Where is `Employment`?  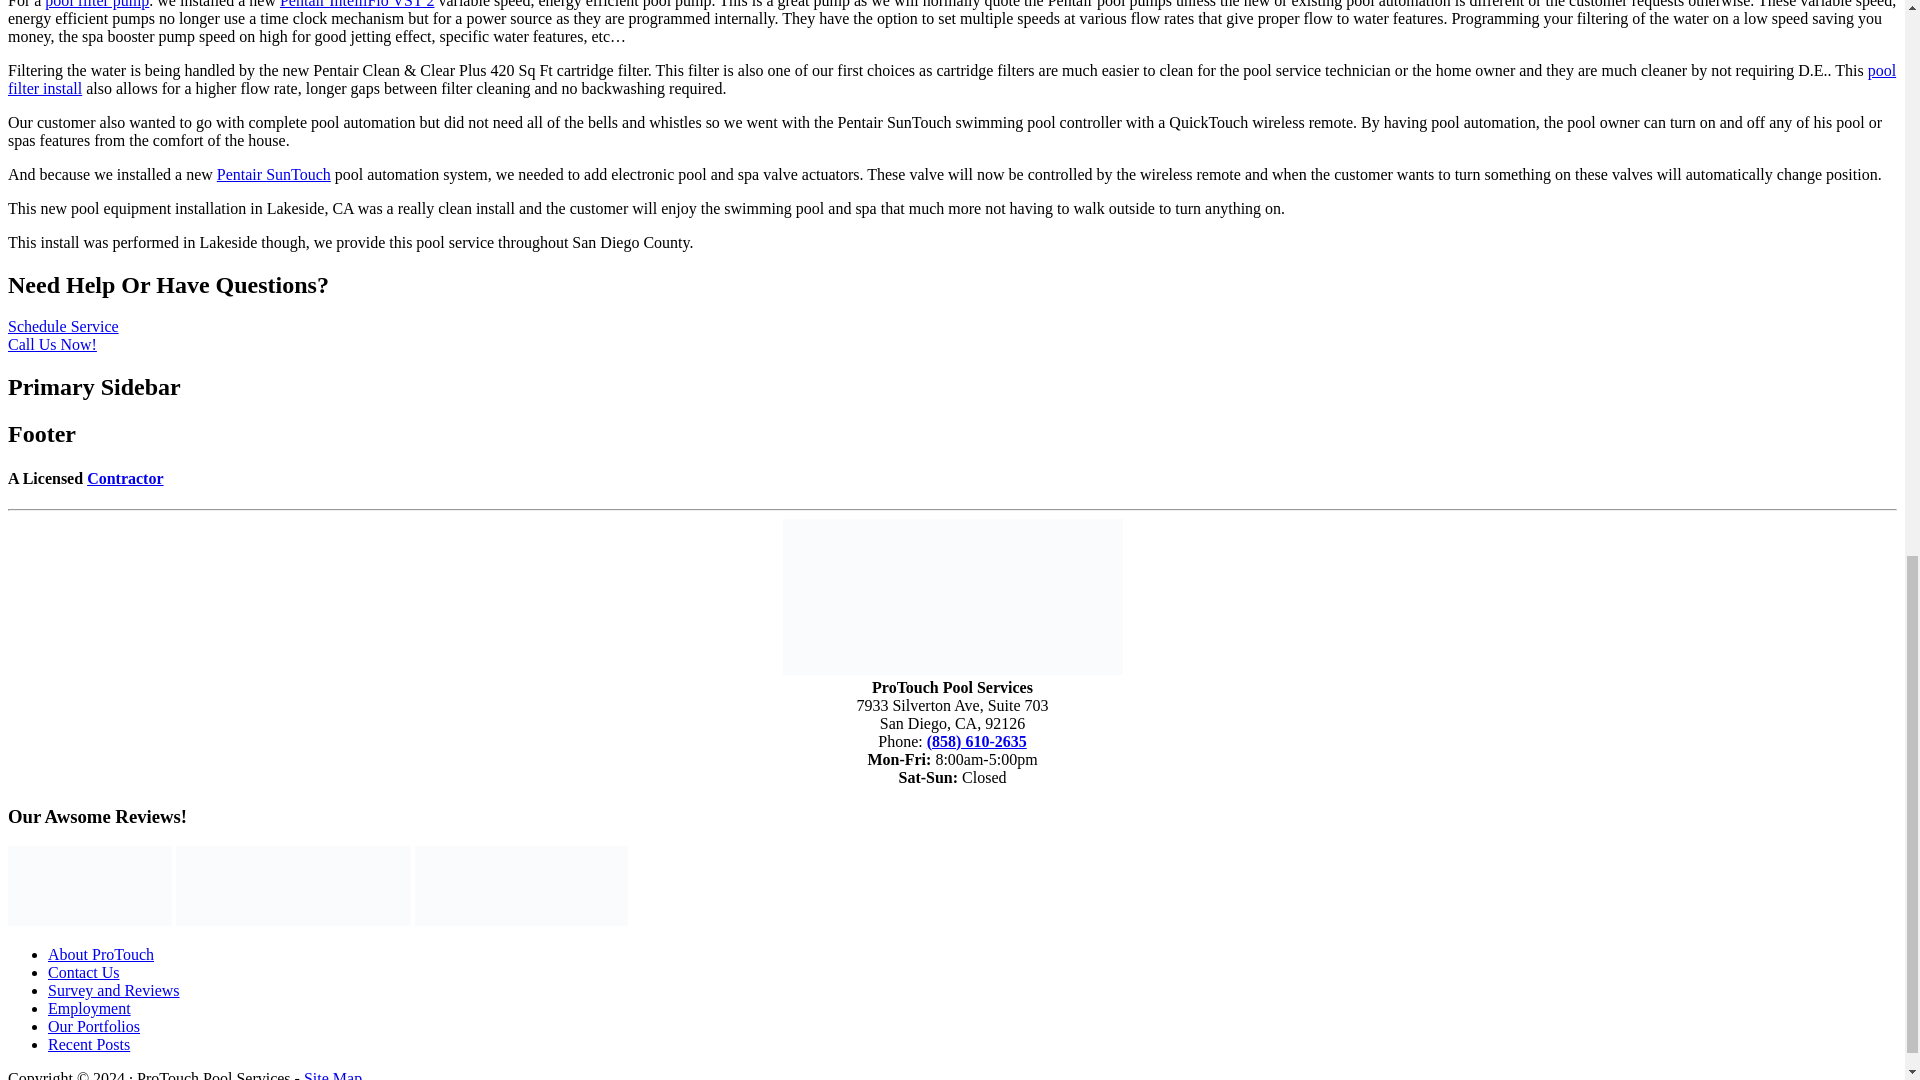
Employment is located at coordinates (89, 1008).